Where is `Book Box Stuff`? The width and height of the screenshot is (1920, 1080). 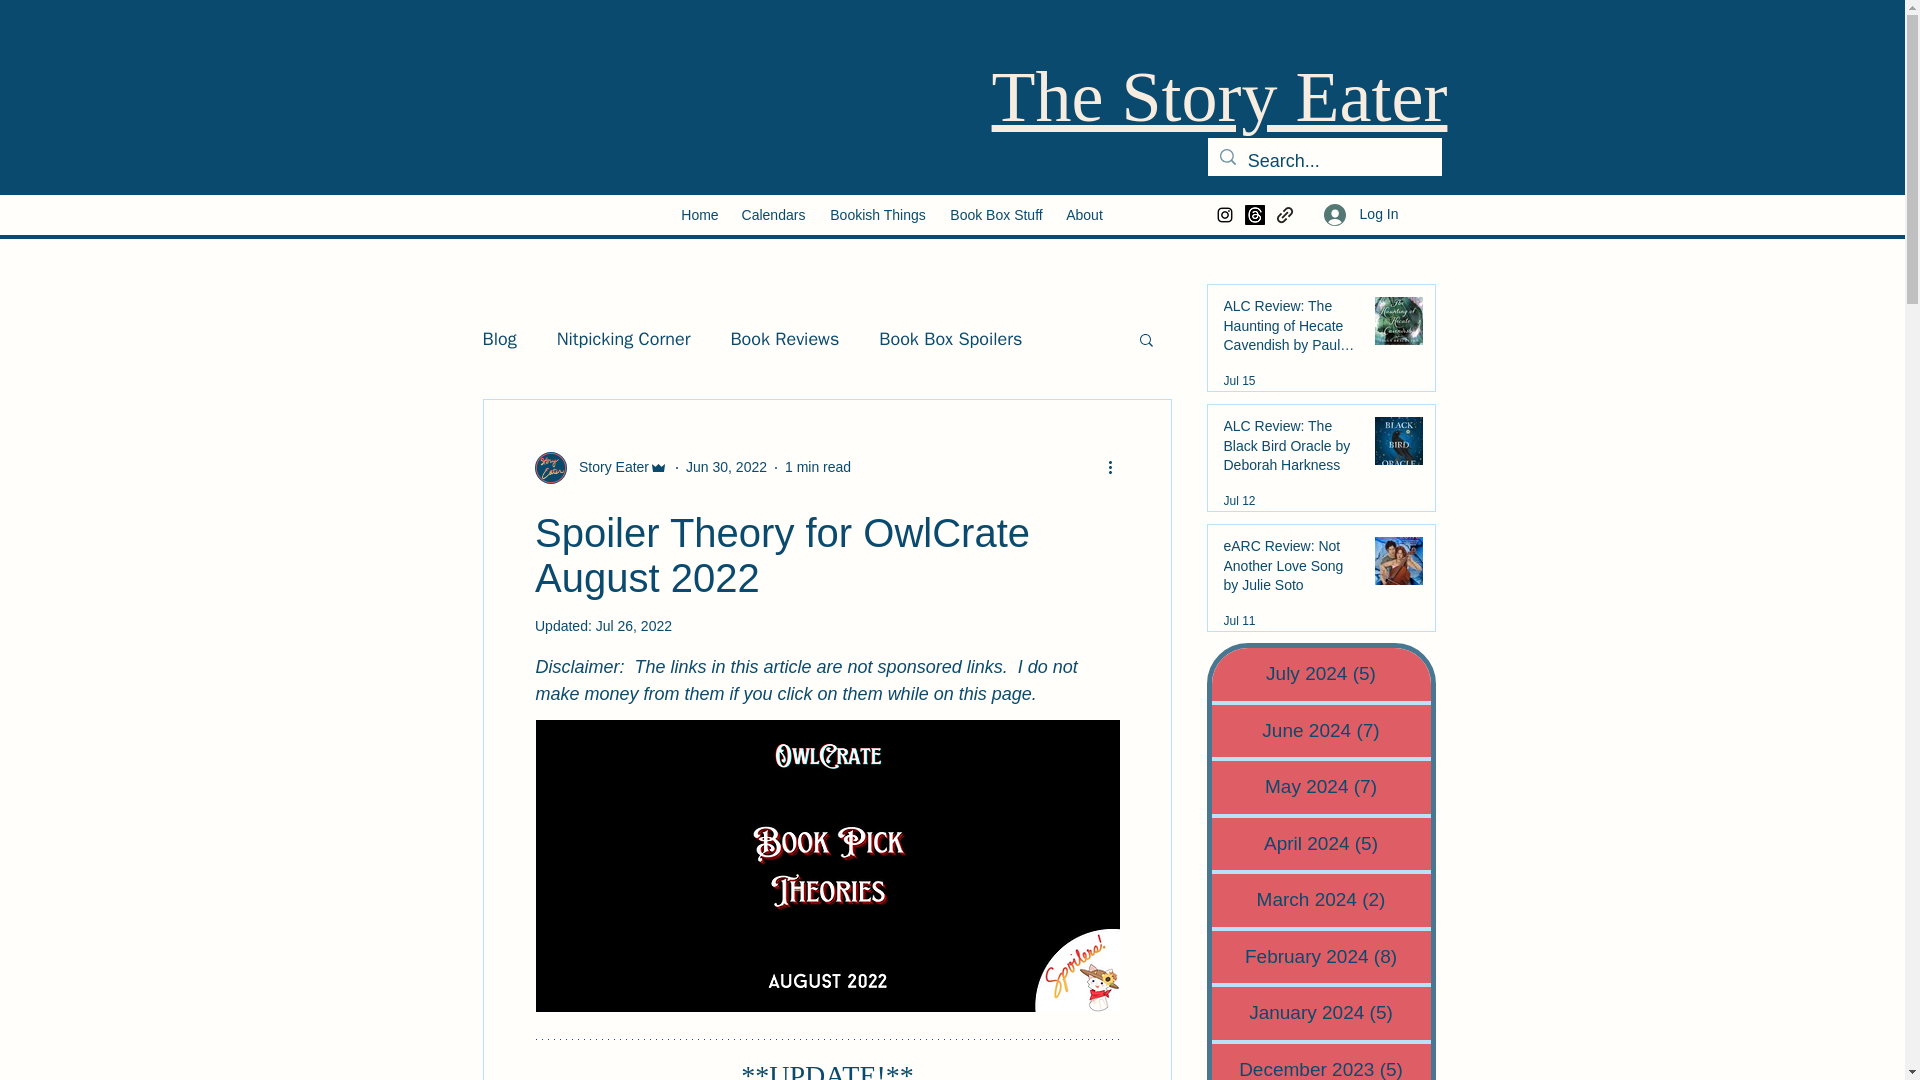 Book Box Stuff is located at coordinates (996, 214).